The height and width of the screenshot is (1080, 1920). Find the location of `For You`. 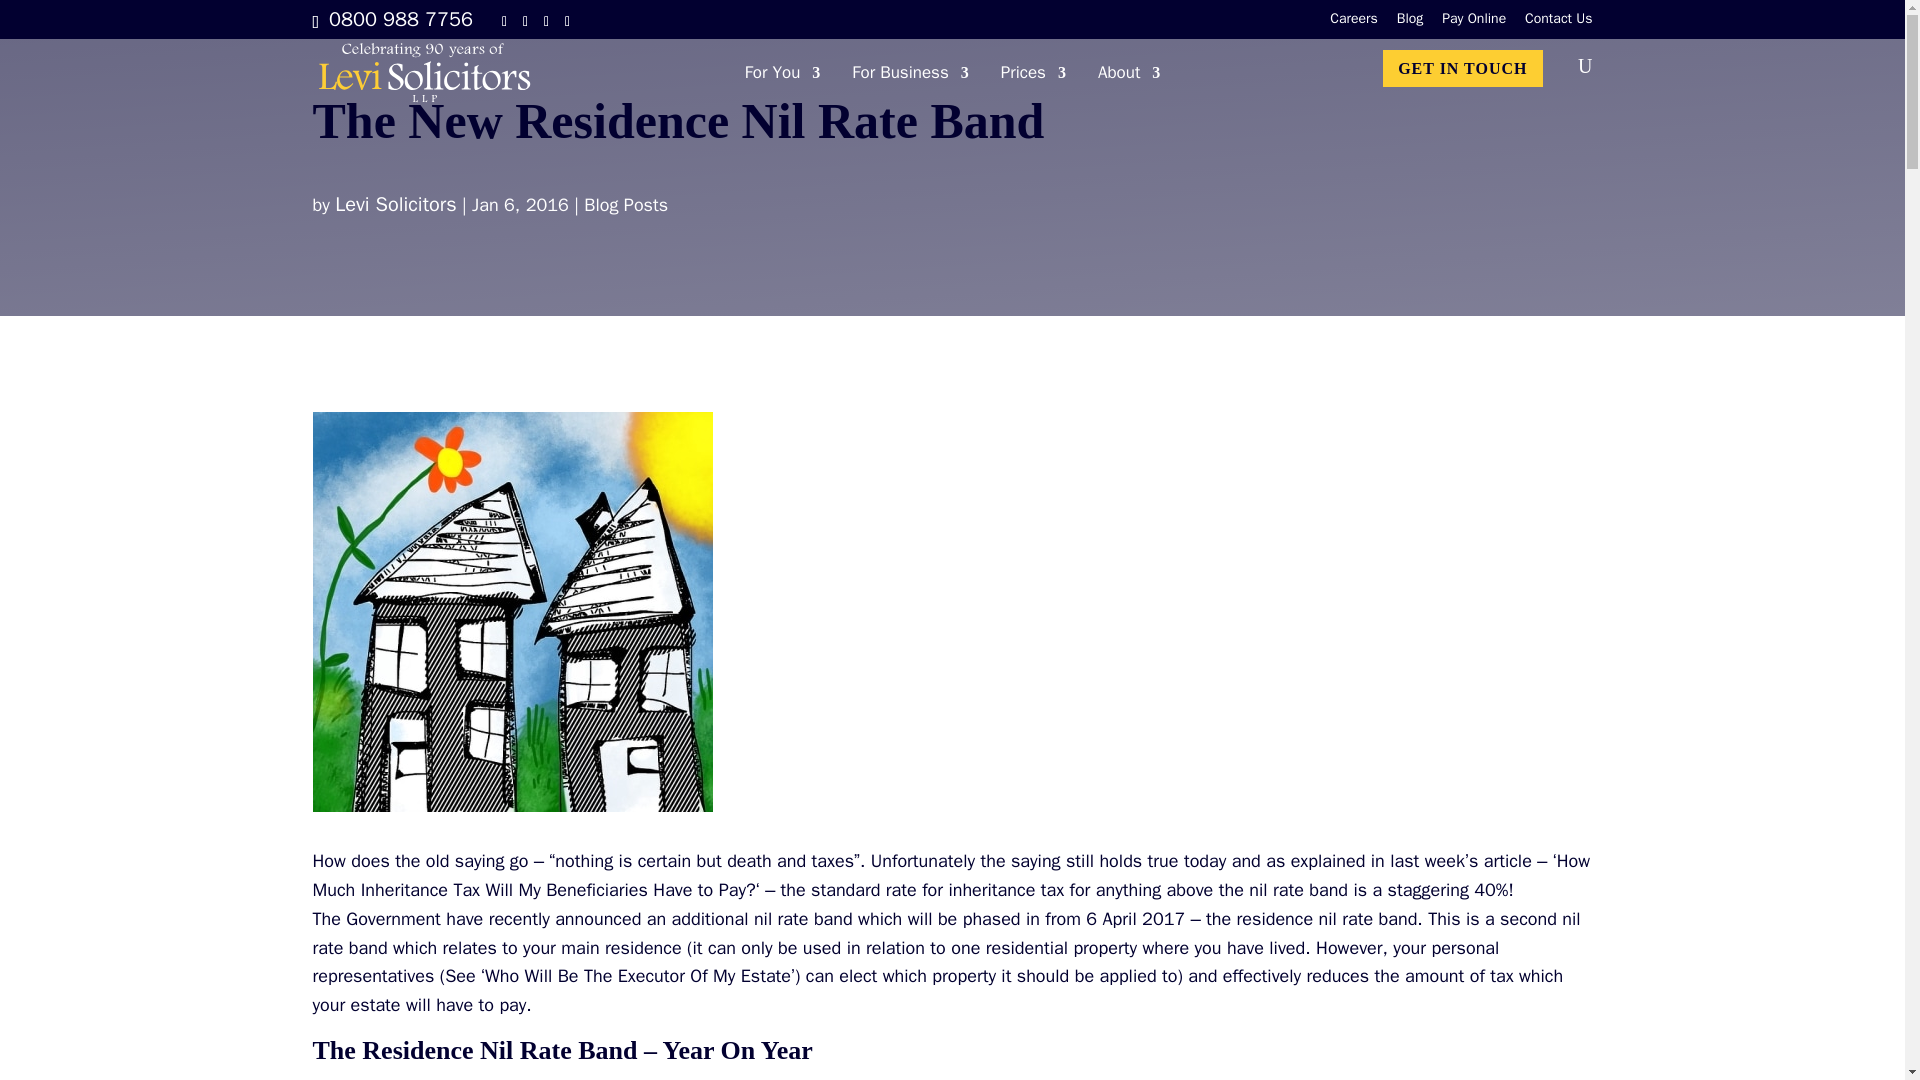

For You is located at coordinates (782, 90).